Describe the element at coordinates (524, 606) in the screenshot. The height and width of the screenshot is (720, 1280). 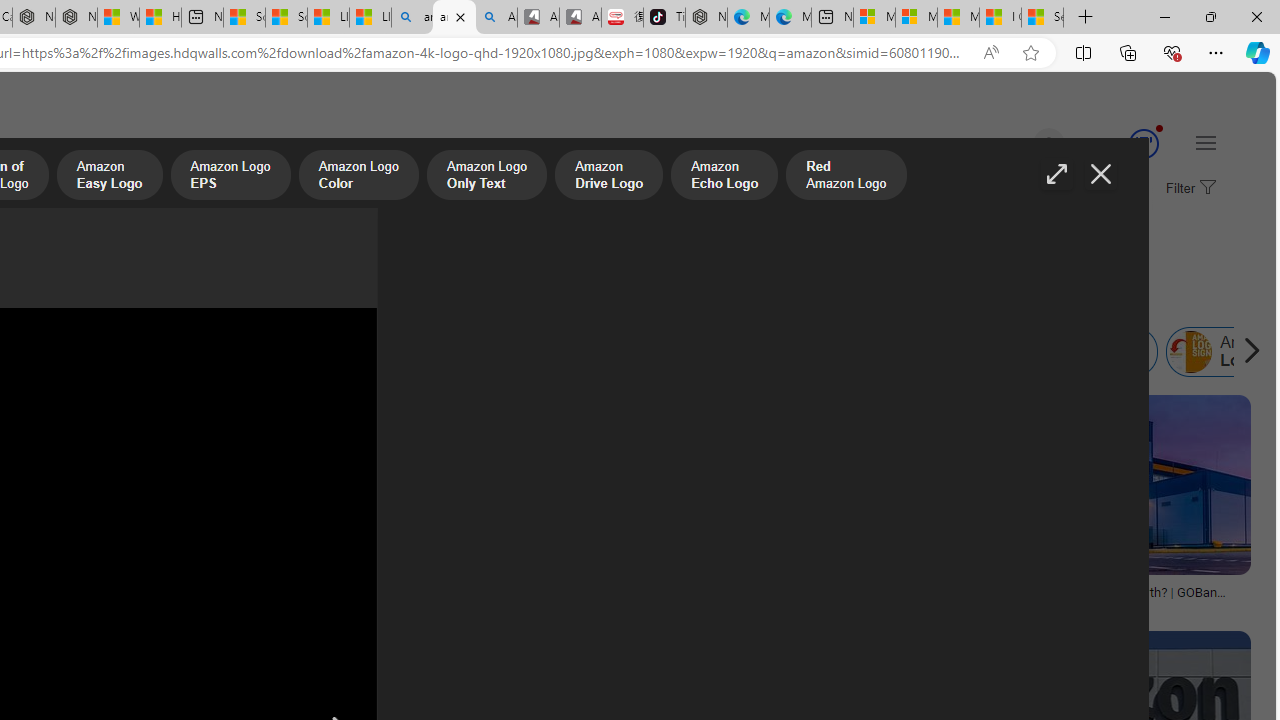
I see `theverge.com` at that location.